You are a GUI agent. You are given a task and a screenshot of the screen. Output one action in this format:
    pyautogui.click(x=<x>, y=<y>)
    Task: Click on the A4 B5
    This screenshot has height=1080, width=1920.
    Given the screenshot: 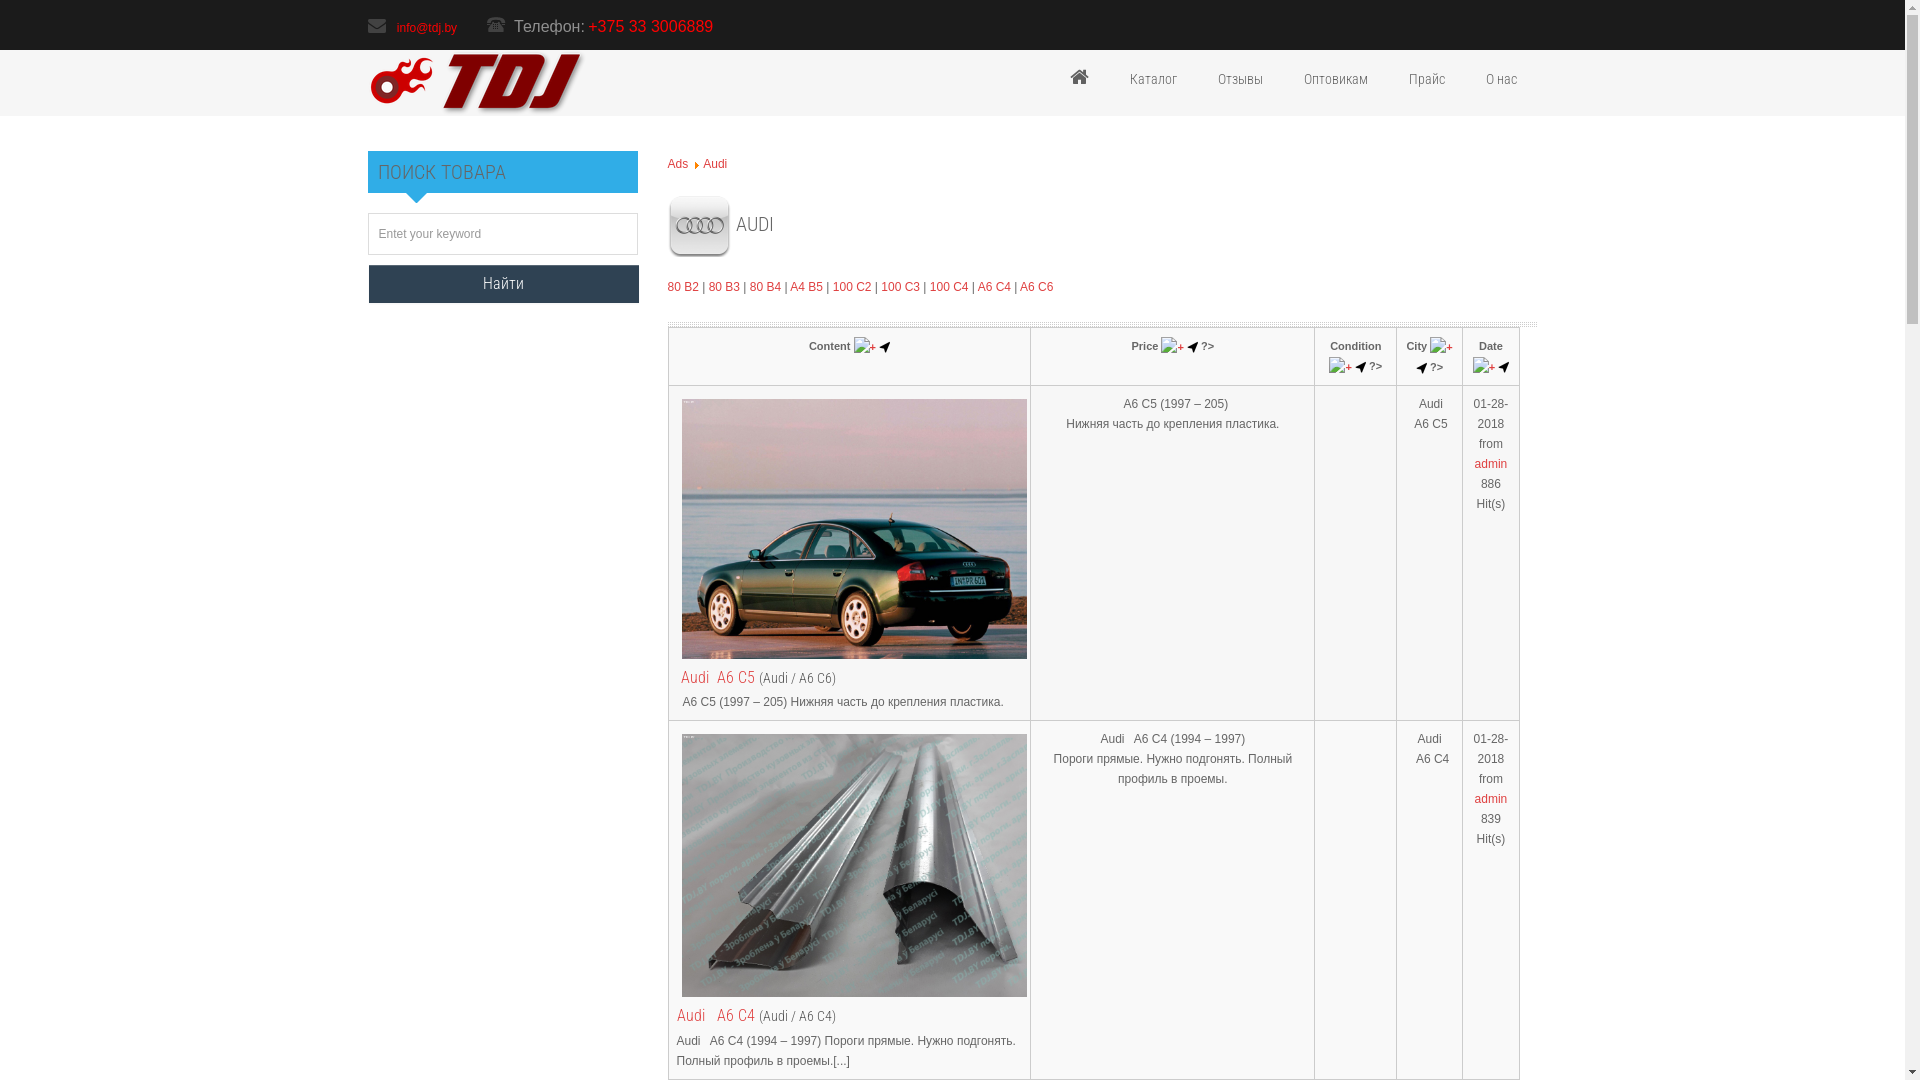 What is the action you would take?
    pyautogui.click(x=806, y=287)
    